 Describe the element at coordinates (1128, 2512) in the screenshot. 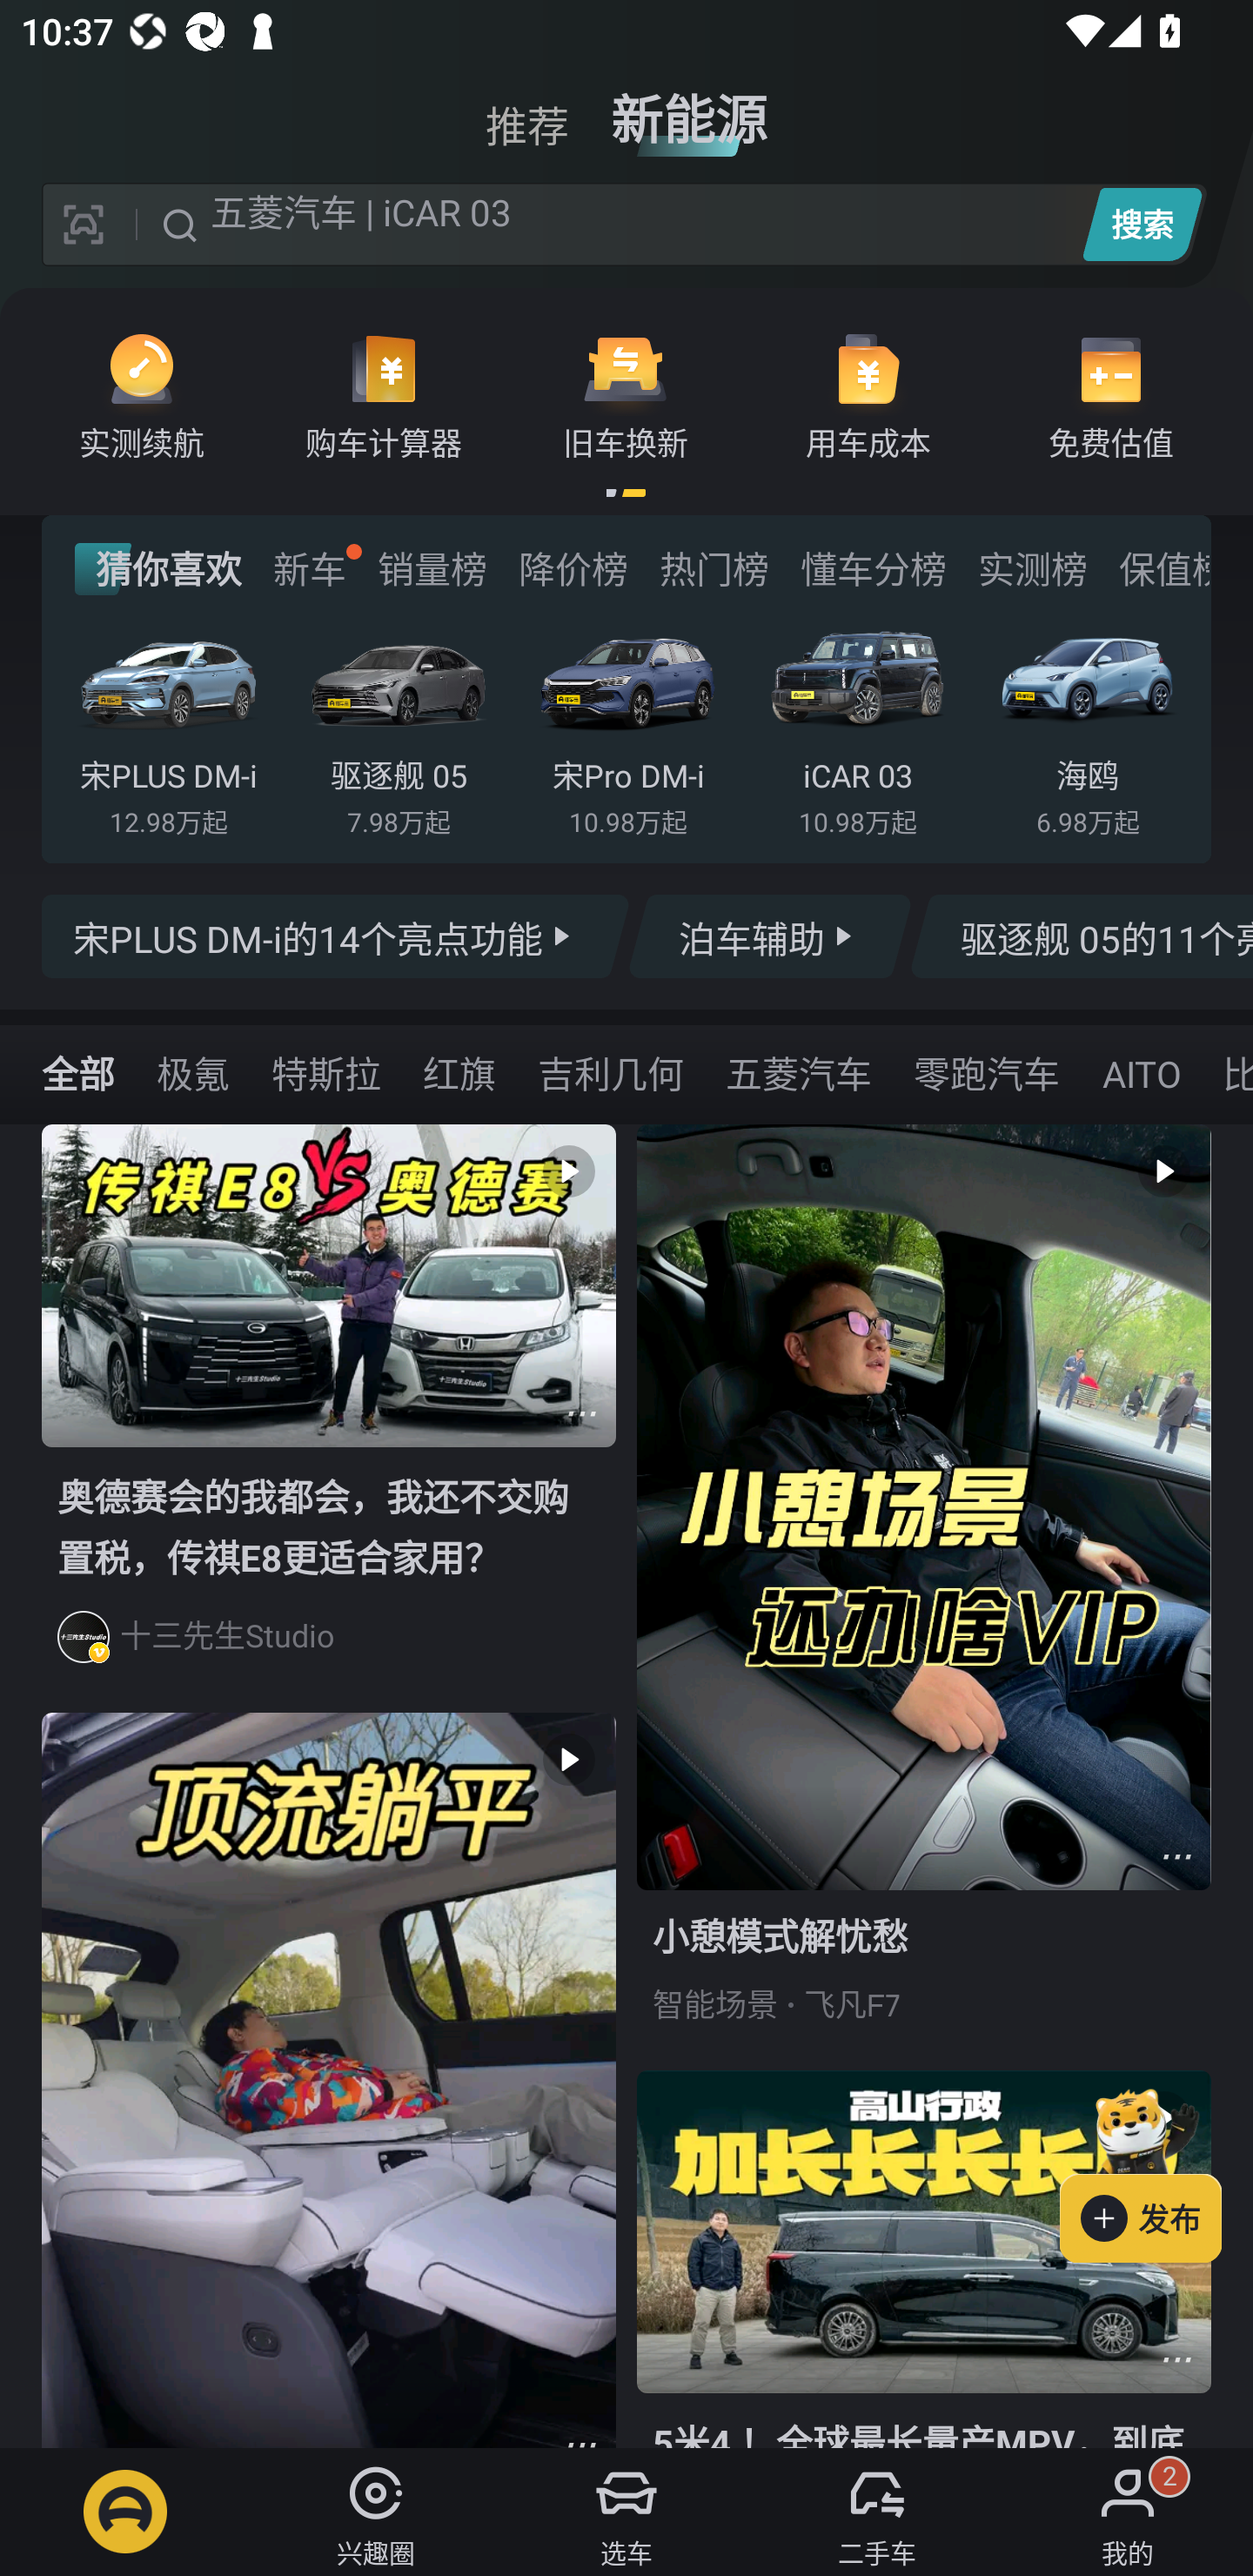

I see ` 我的` at that location.